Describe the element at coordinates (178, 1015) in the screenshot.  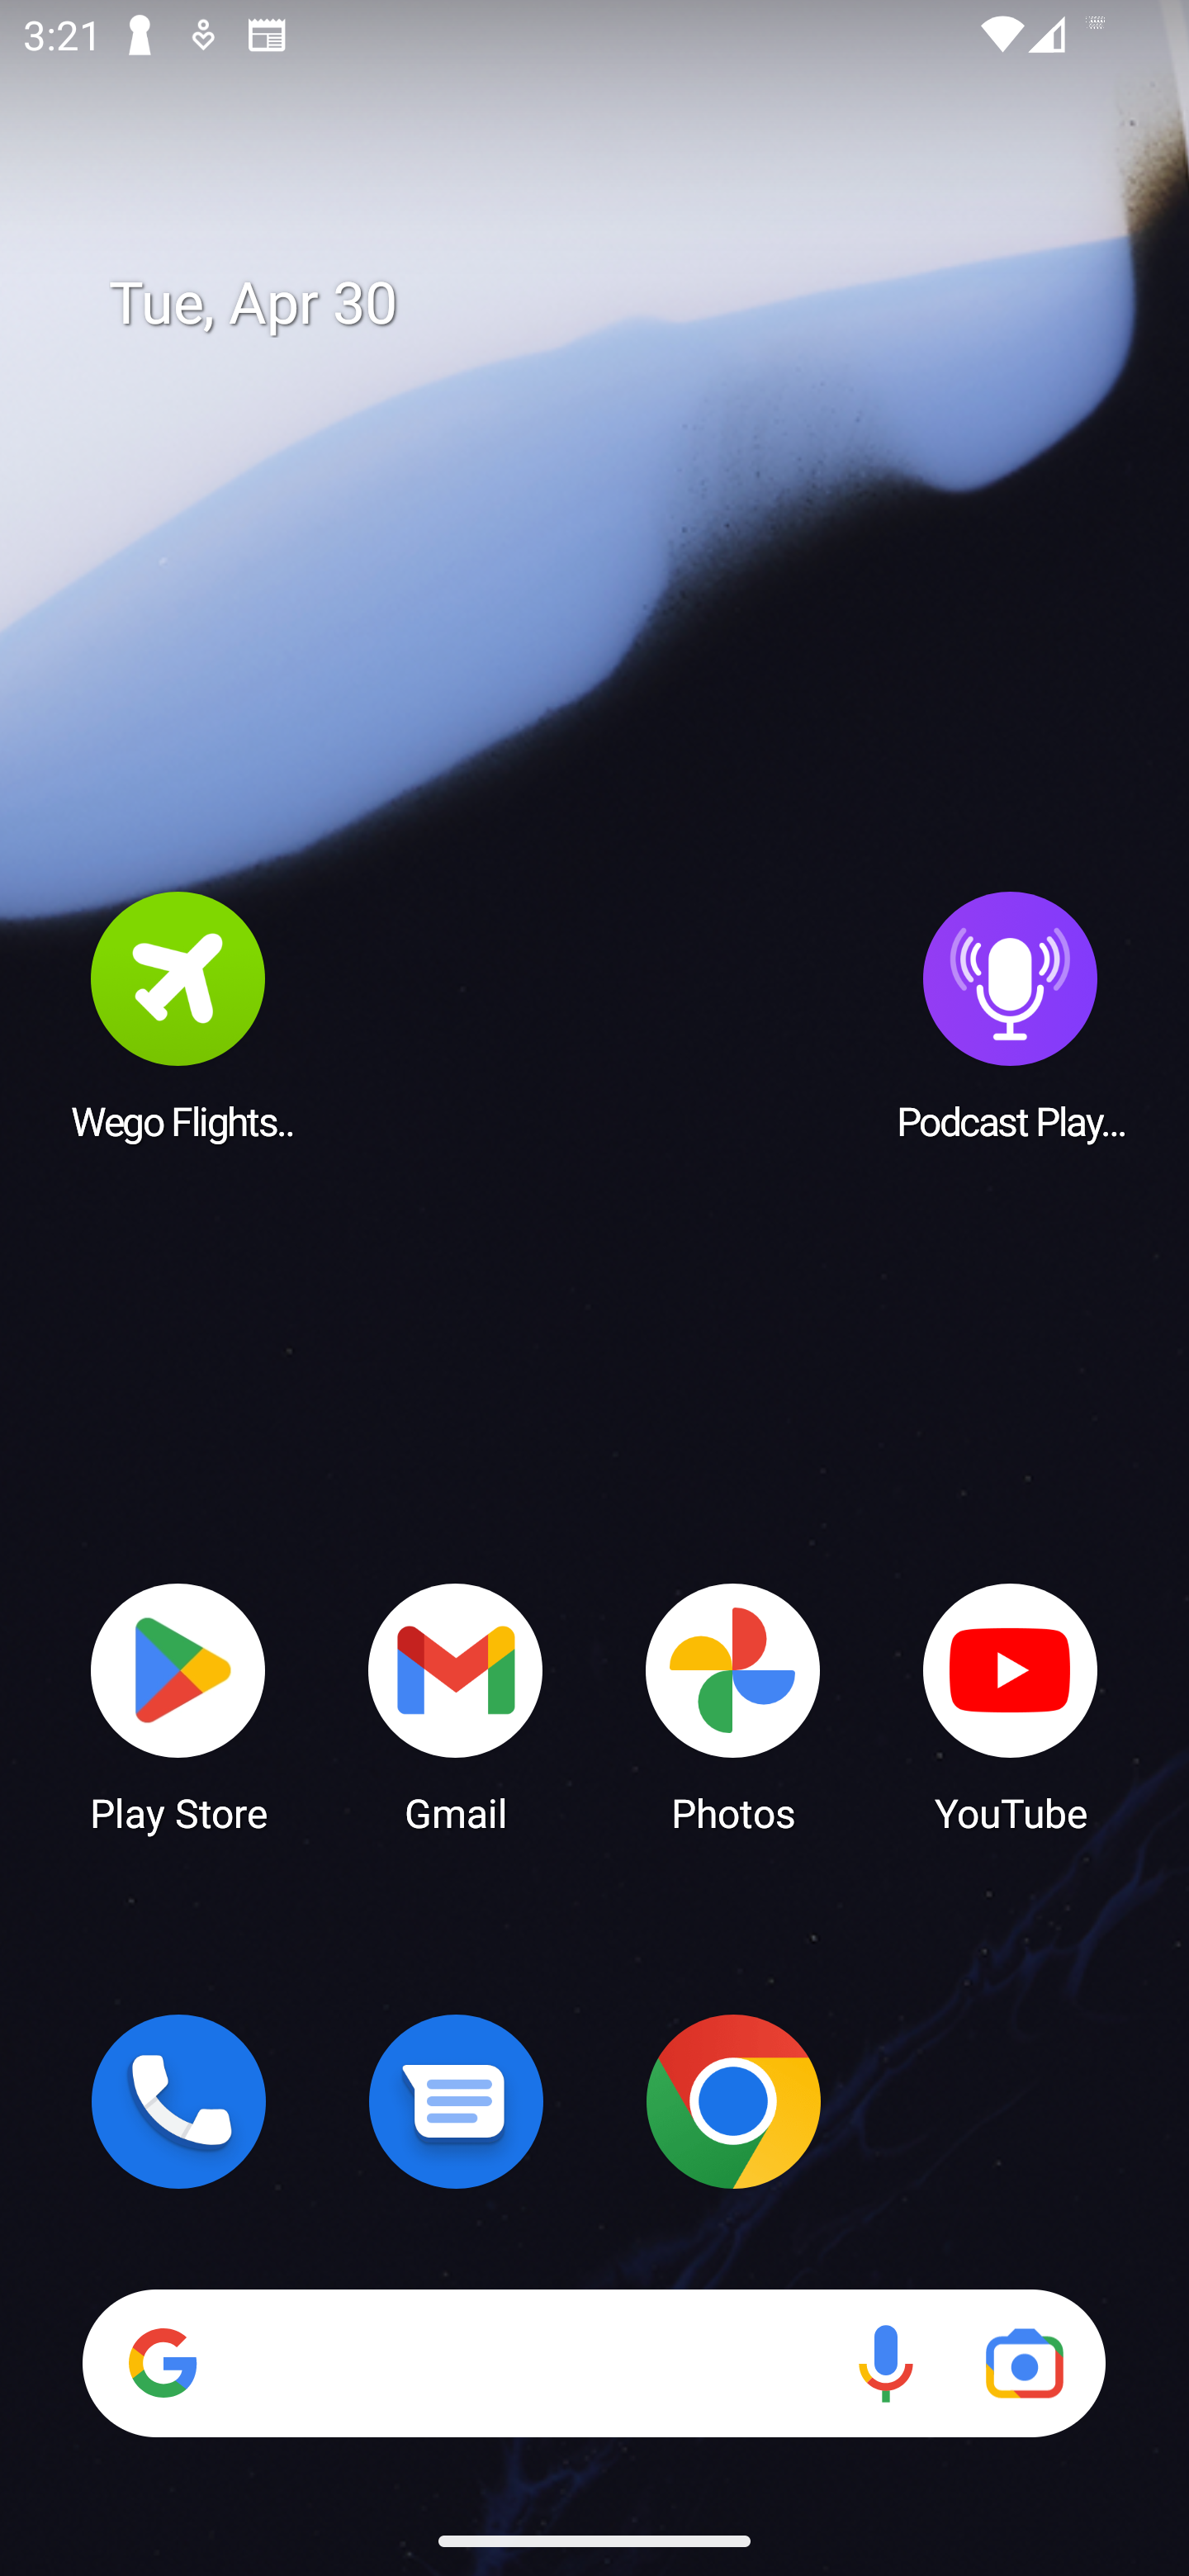
I see `Wego Flights & Hotels` at that location.